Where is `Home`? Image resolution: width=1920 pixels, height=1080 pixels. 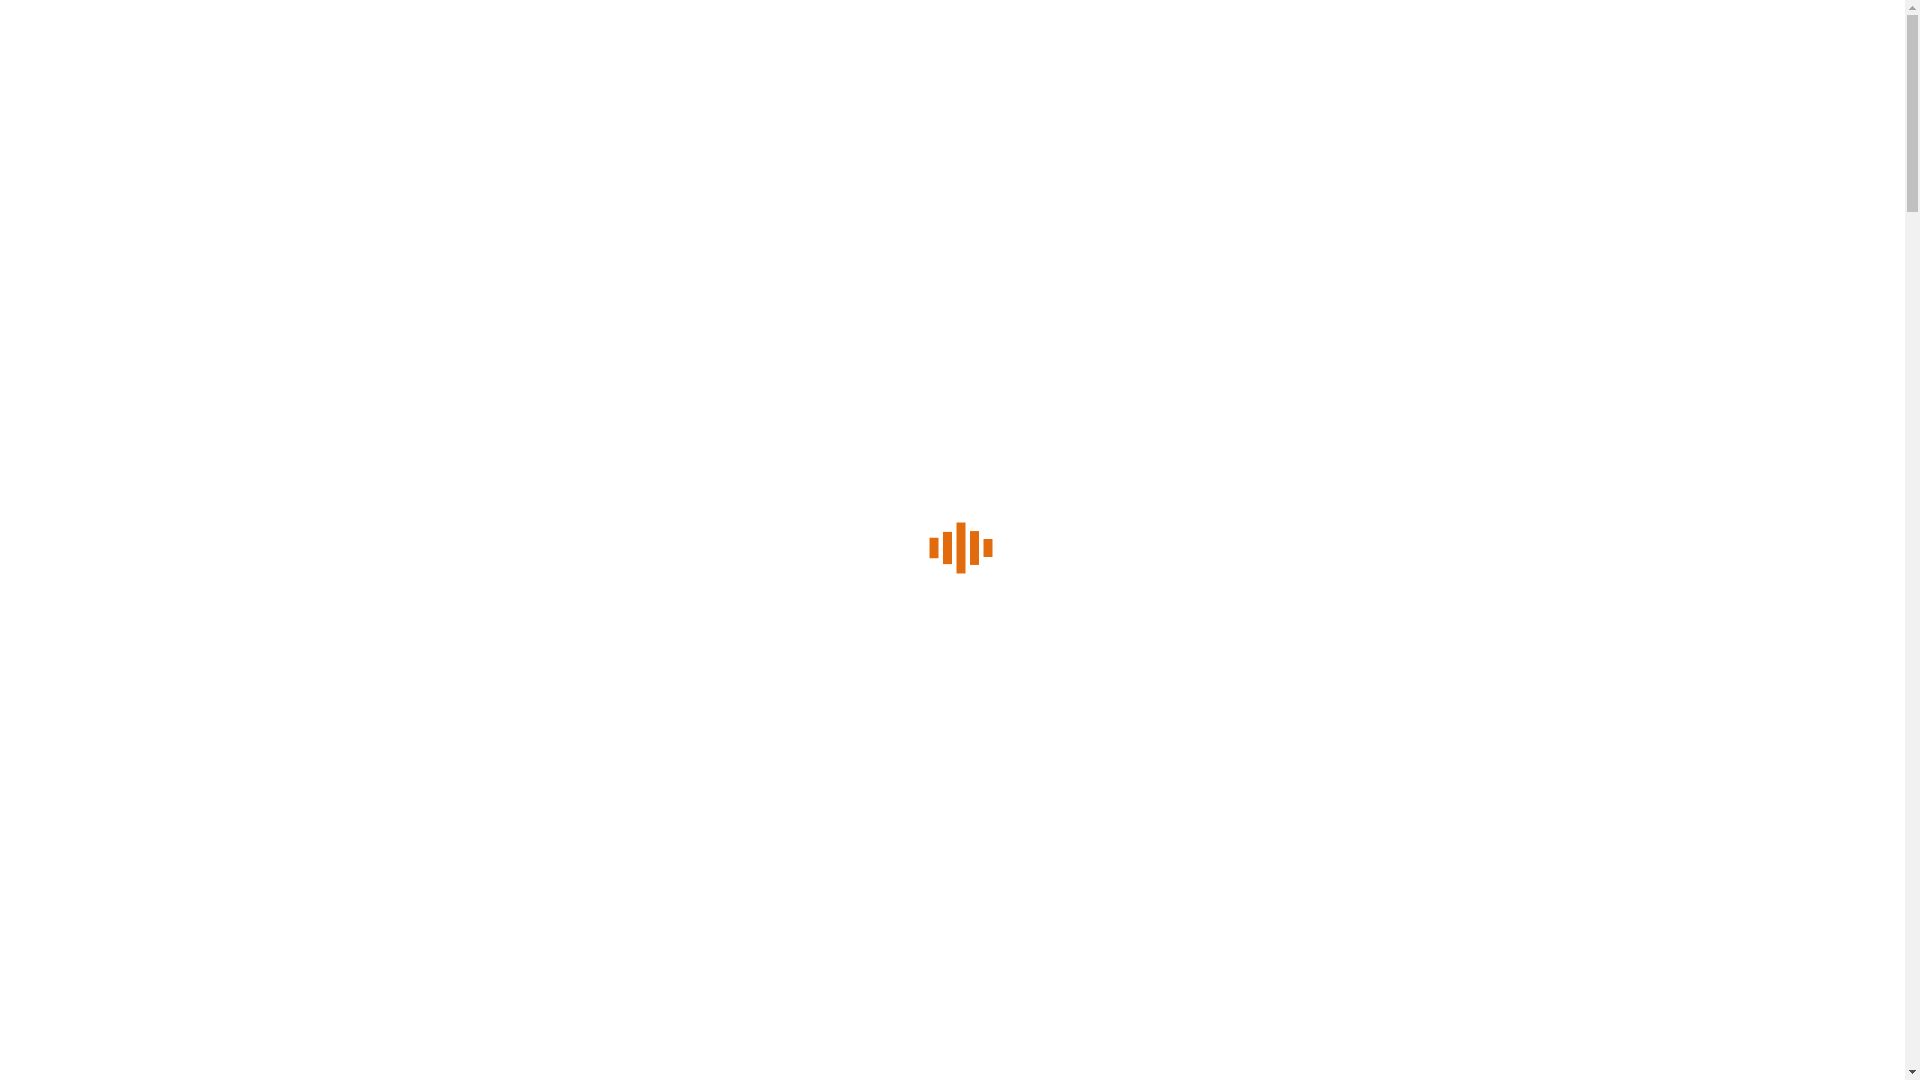 Home is located at coordinates (68, 844).